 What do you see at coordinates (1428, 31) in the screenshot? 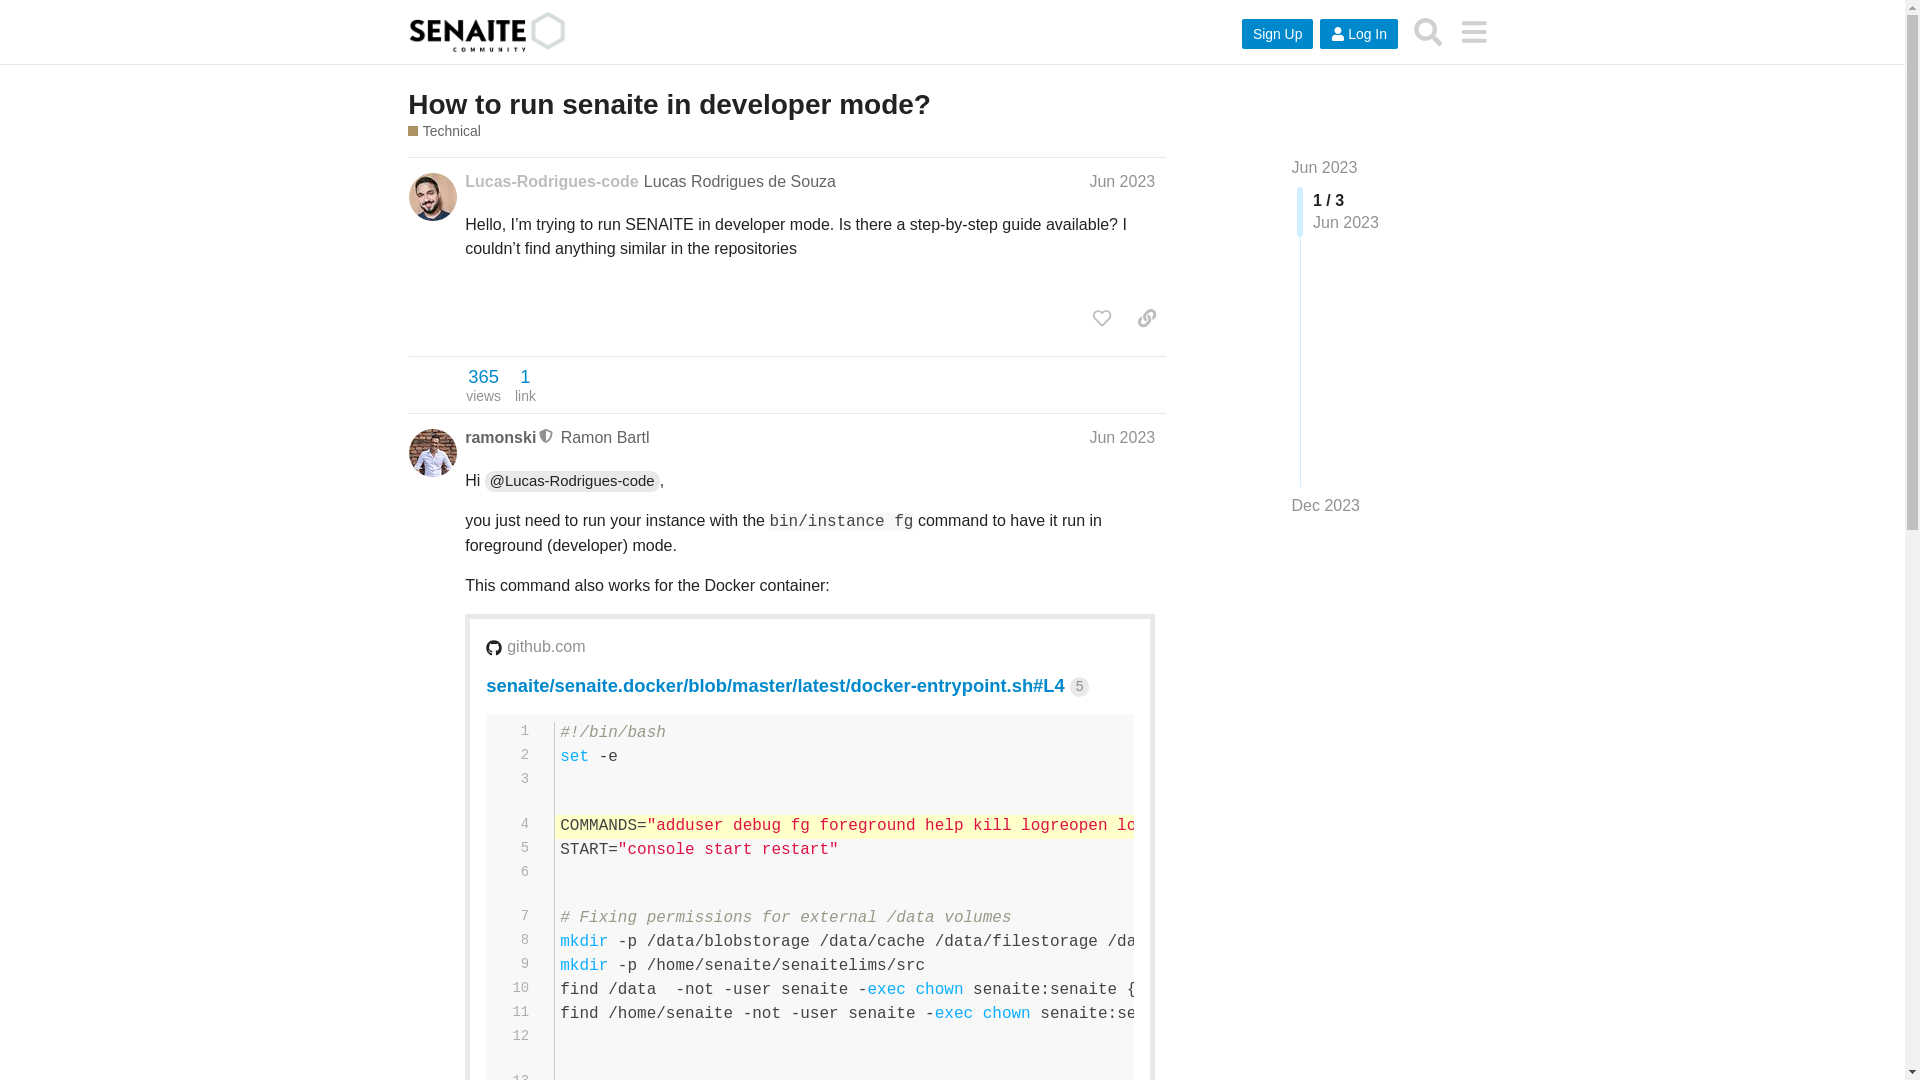
I see `Search` at bounding box center [1428, 31].